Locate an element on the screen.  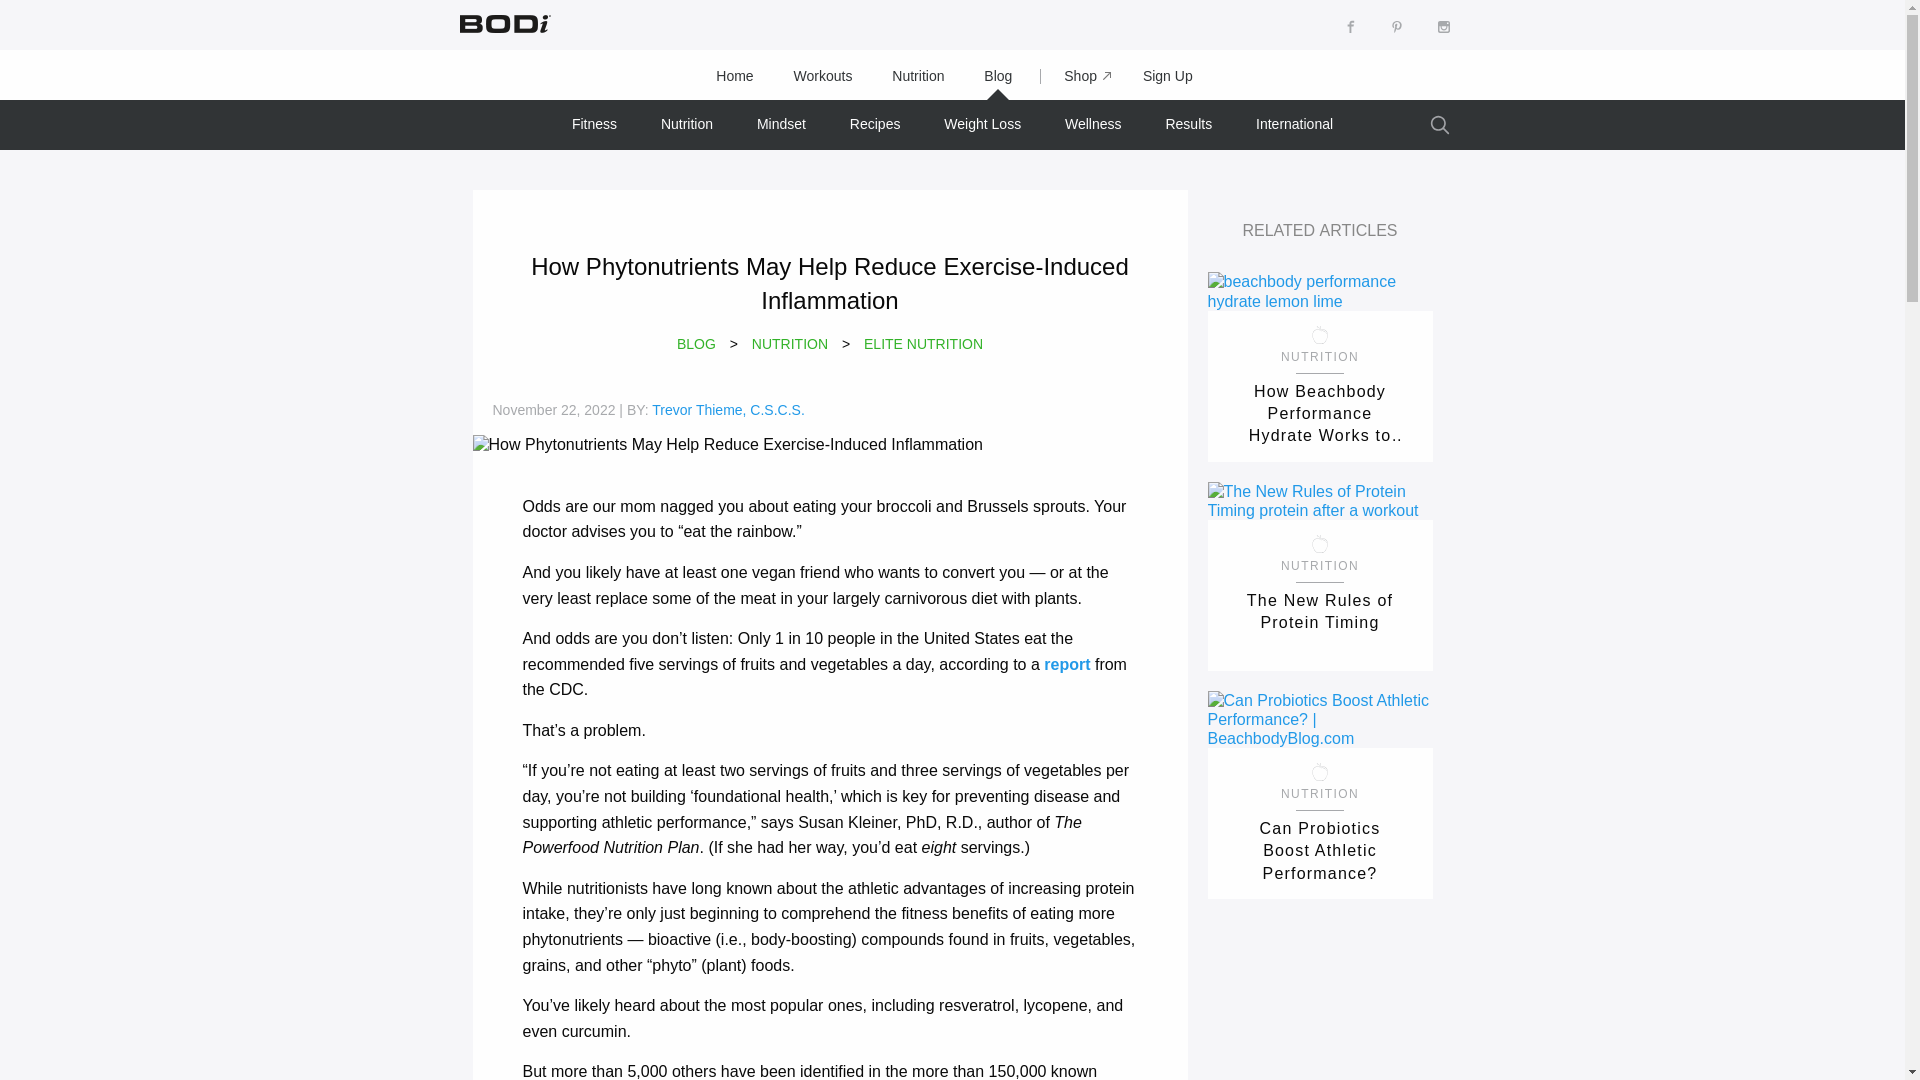
Workouts is located at coordinates (823, 76).